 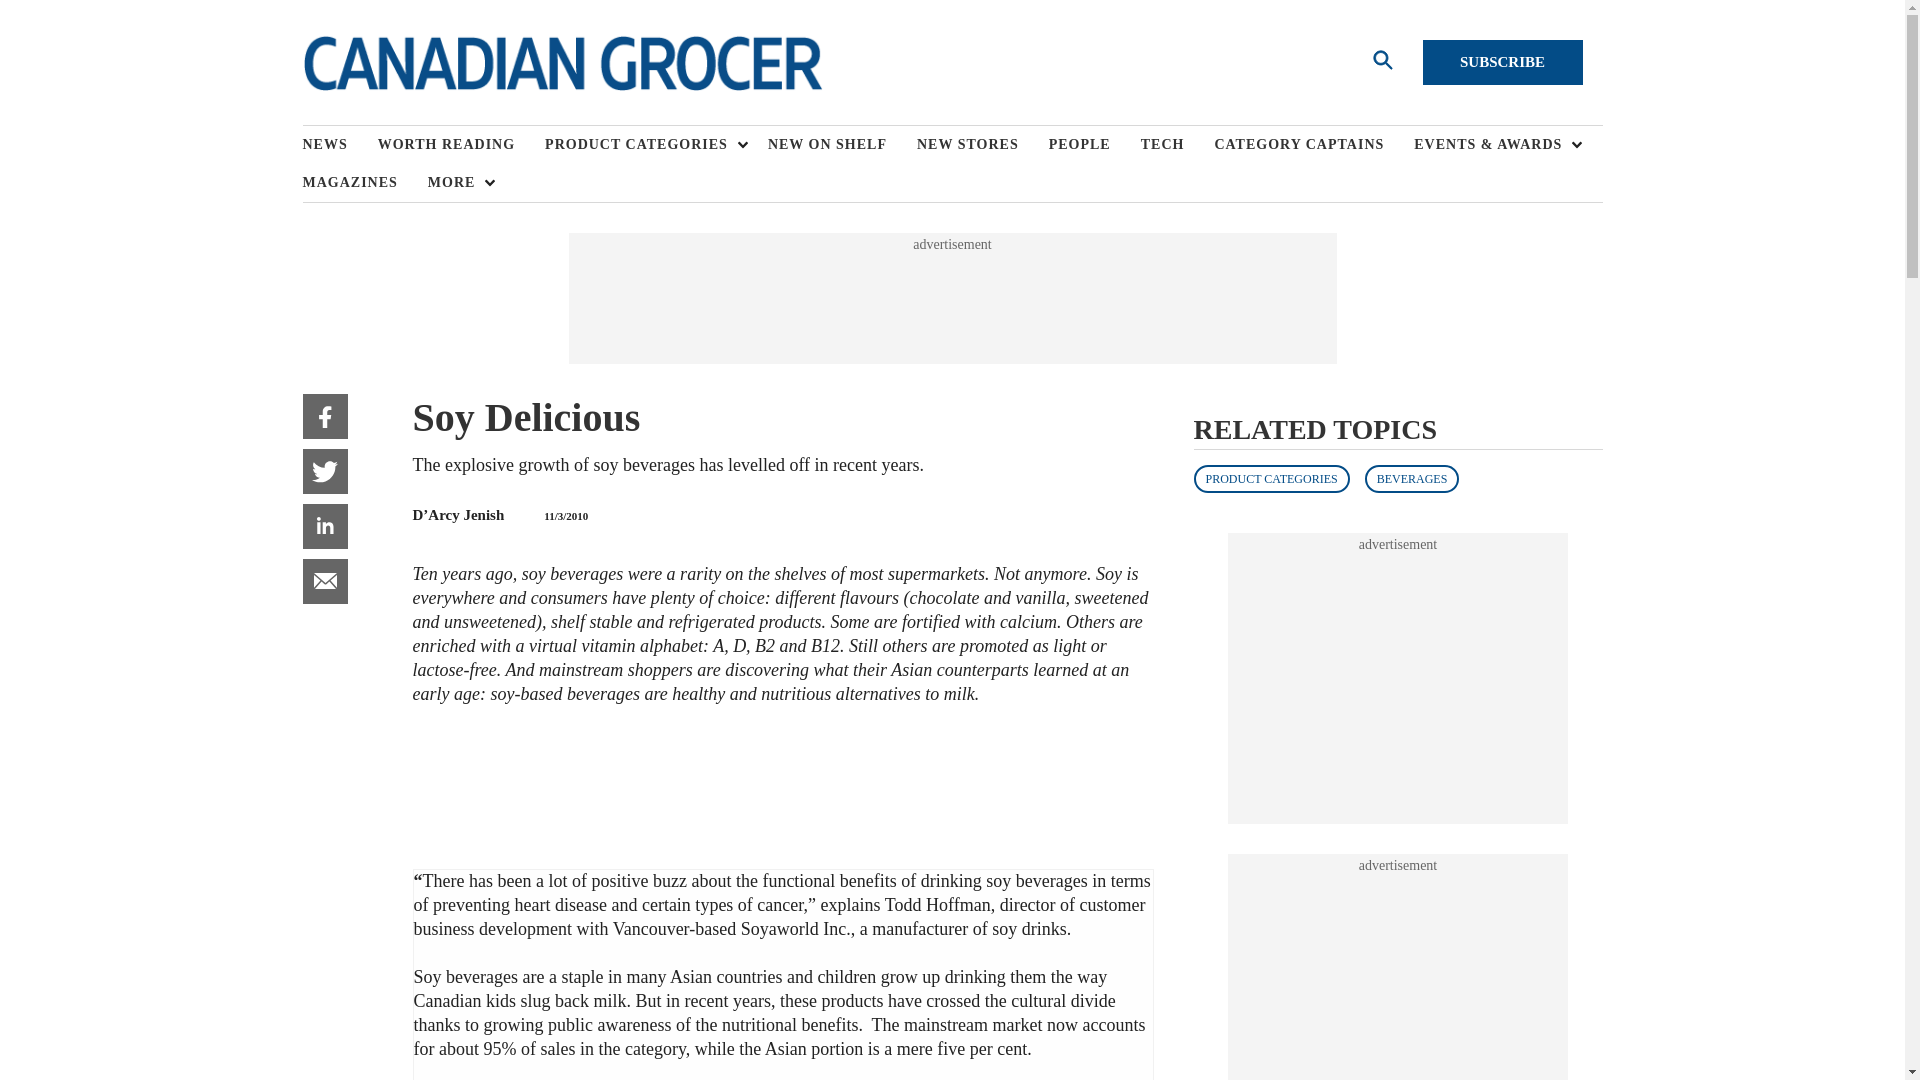 What do you see at coordinates (324, 581) in the screenshot?
I see `email` at bounding box center [324, 581].